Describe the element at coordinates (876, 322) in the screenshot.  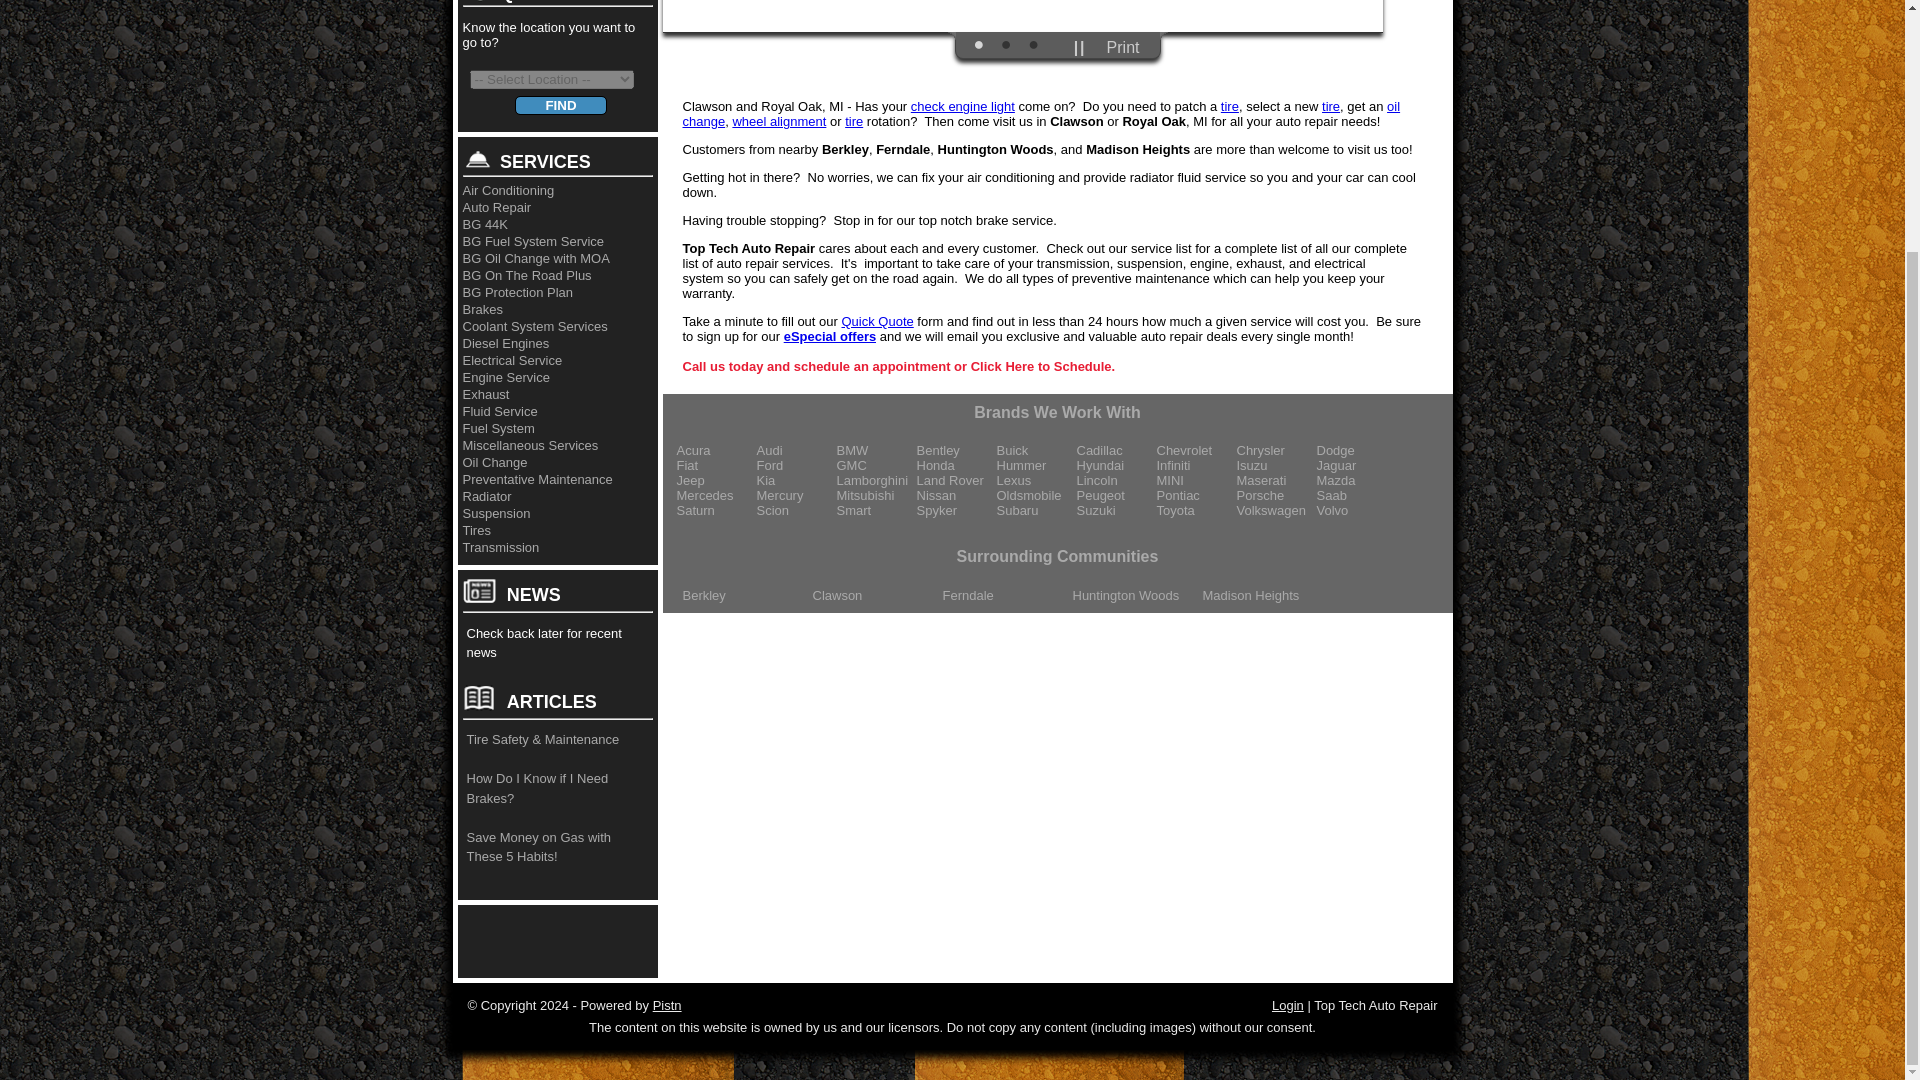
I see `Quick Quote` at that location.